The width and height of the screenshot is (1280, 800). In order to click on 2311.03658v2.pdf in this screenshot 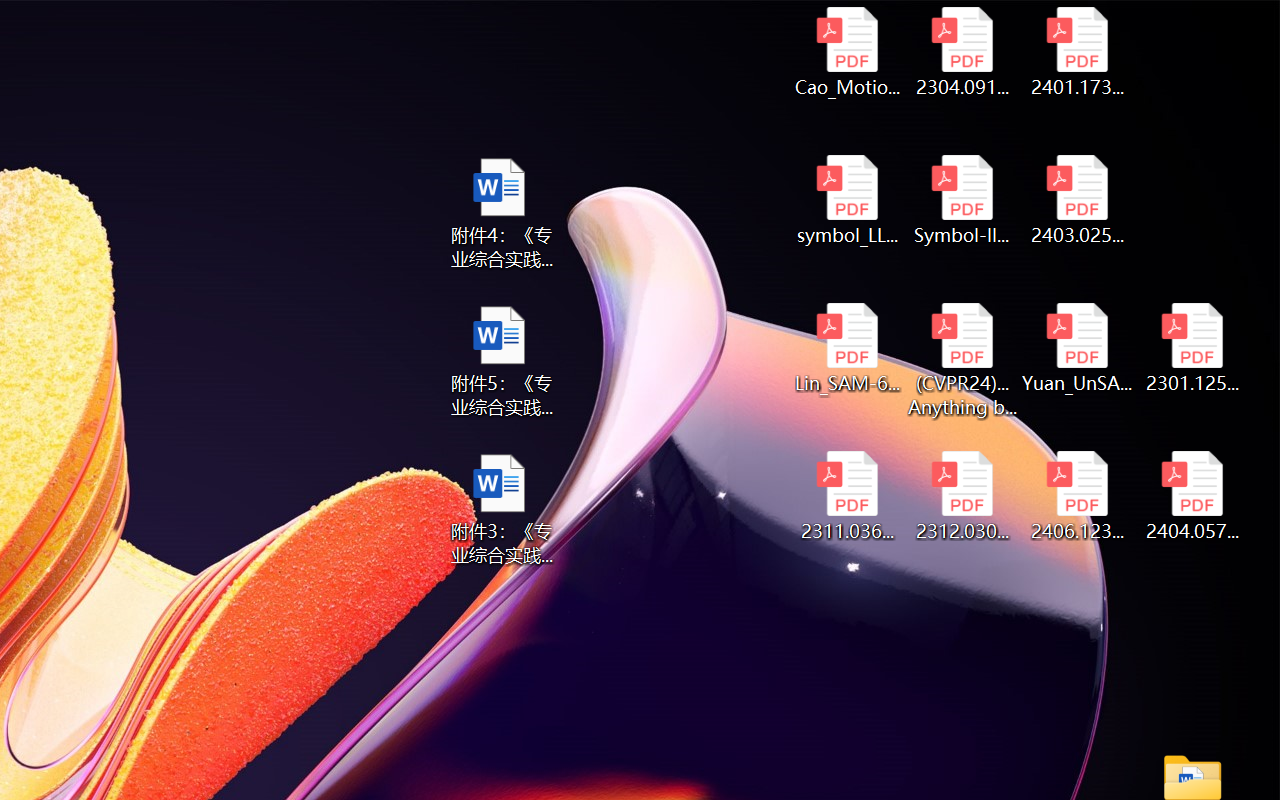, I will do `click(846, 496)`.